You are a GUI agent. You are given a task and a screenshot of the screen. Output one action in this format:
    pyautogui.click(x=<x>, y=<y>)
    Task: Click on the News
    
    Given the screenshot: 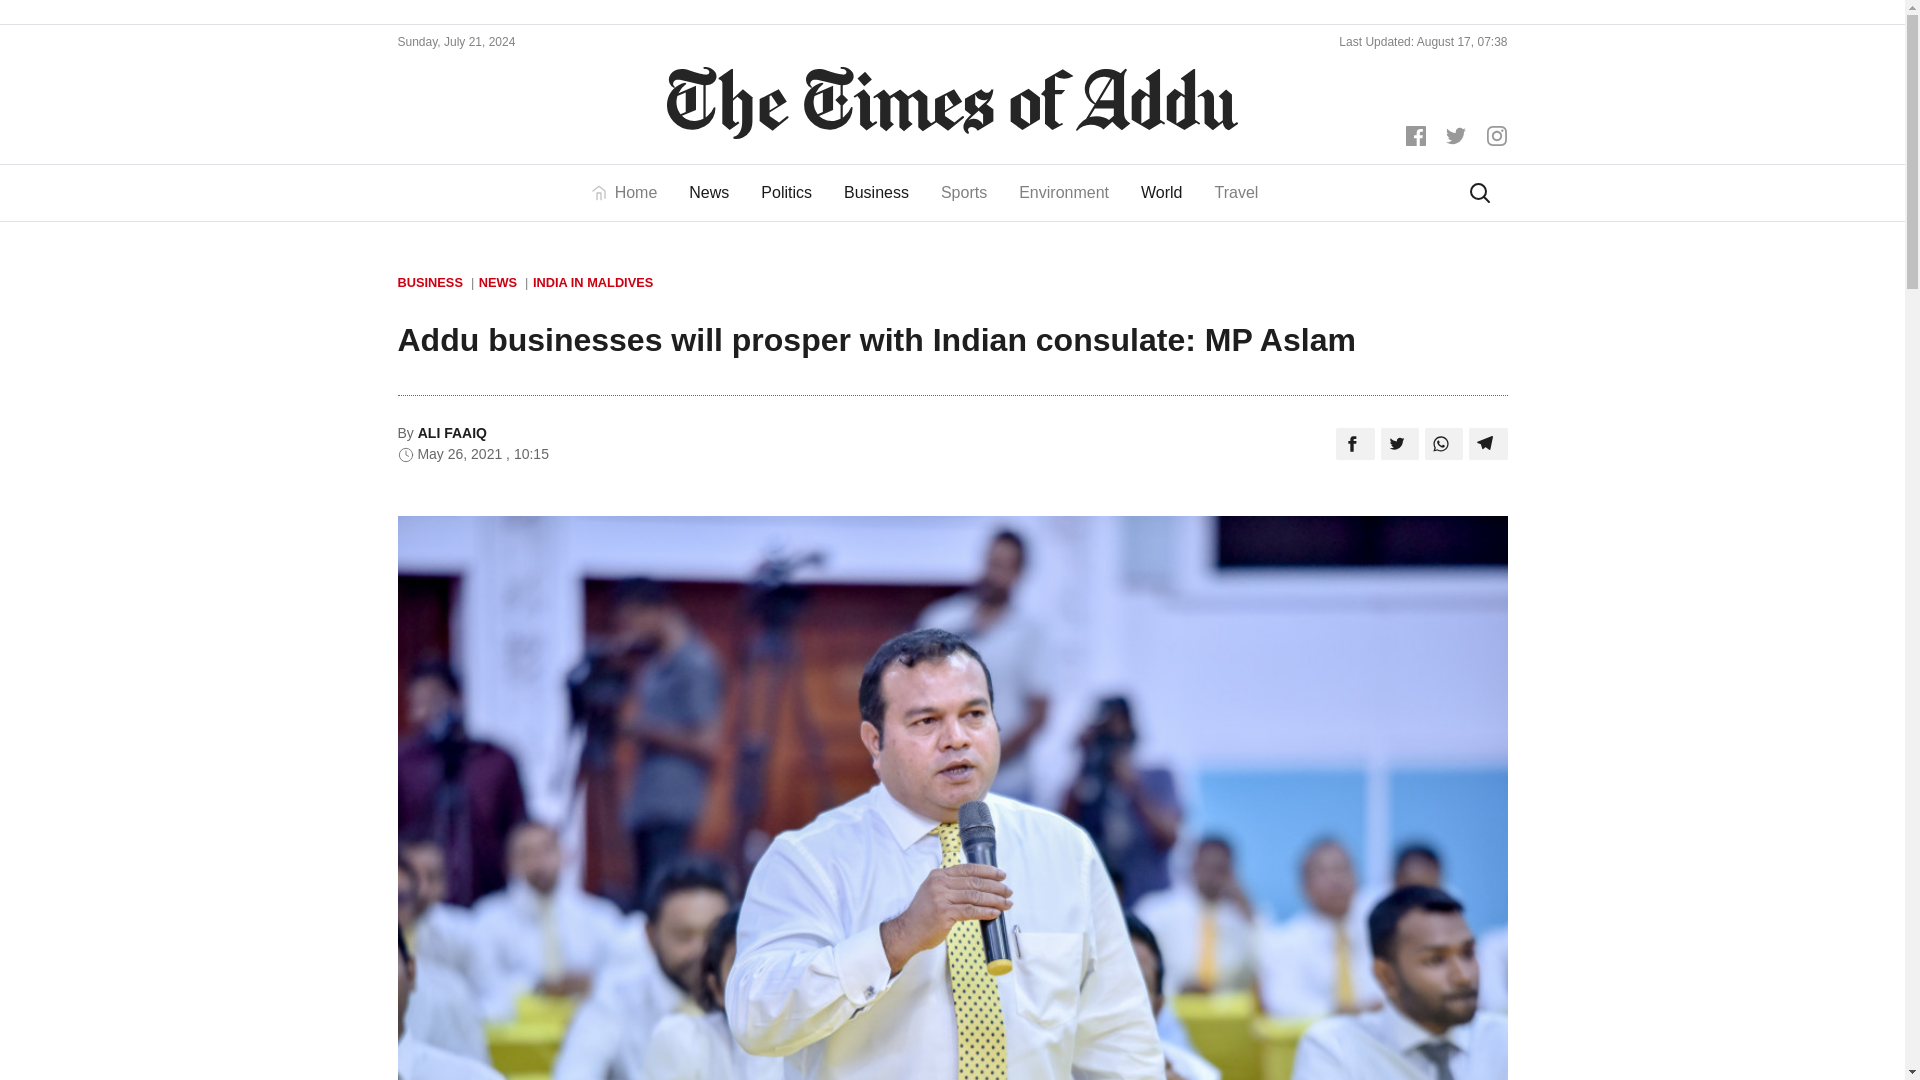 What is the action you would take?
    pyautogui.click(x=708, y=192)
    